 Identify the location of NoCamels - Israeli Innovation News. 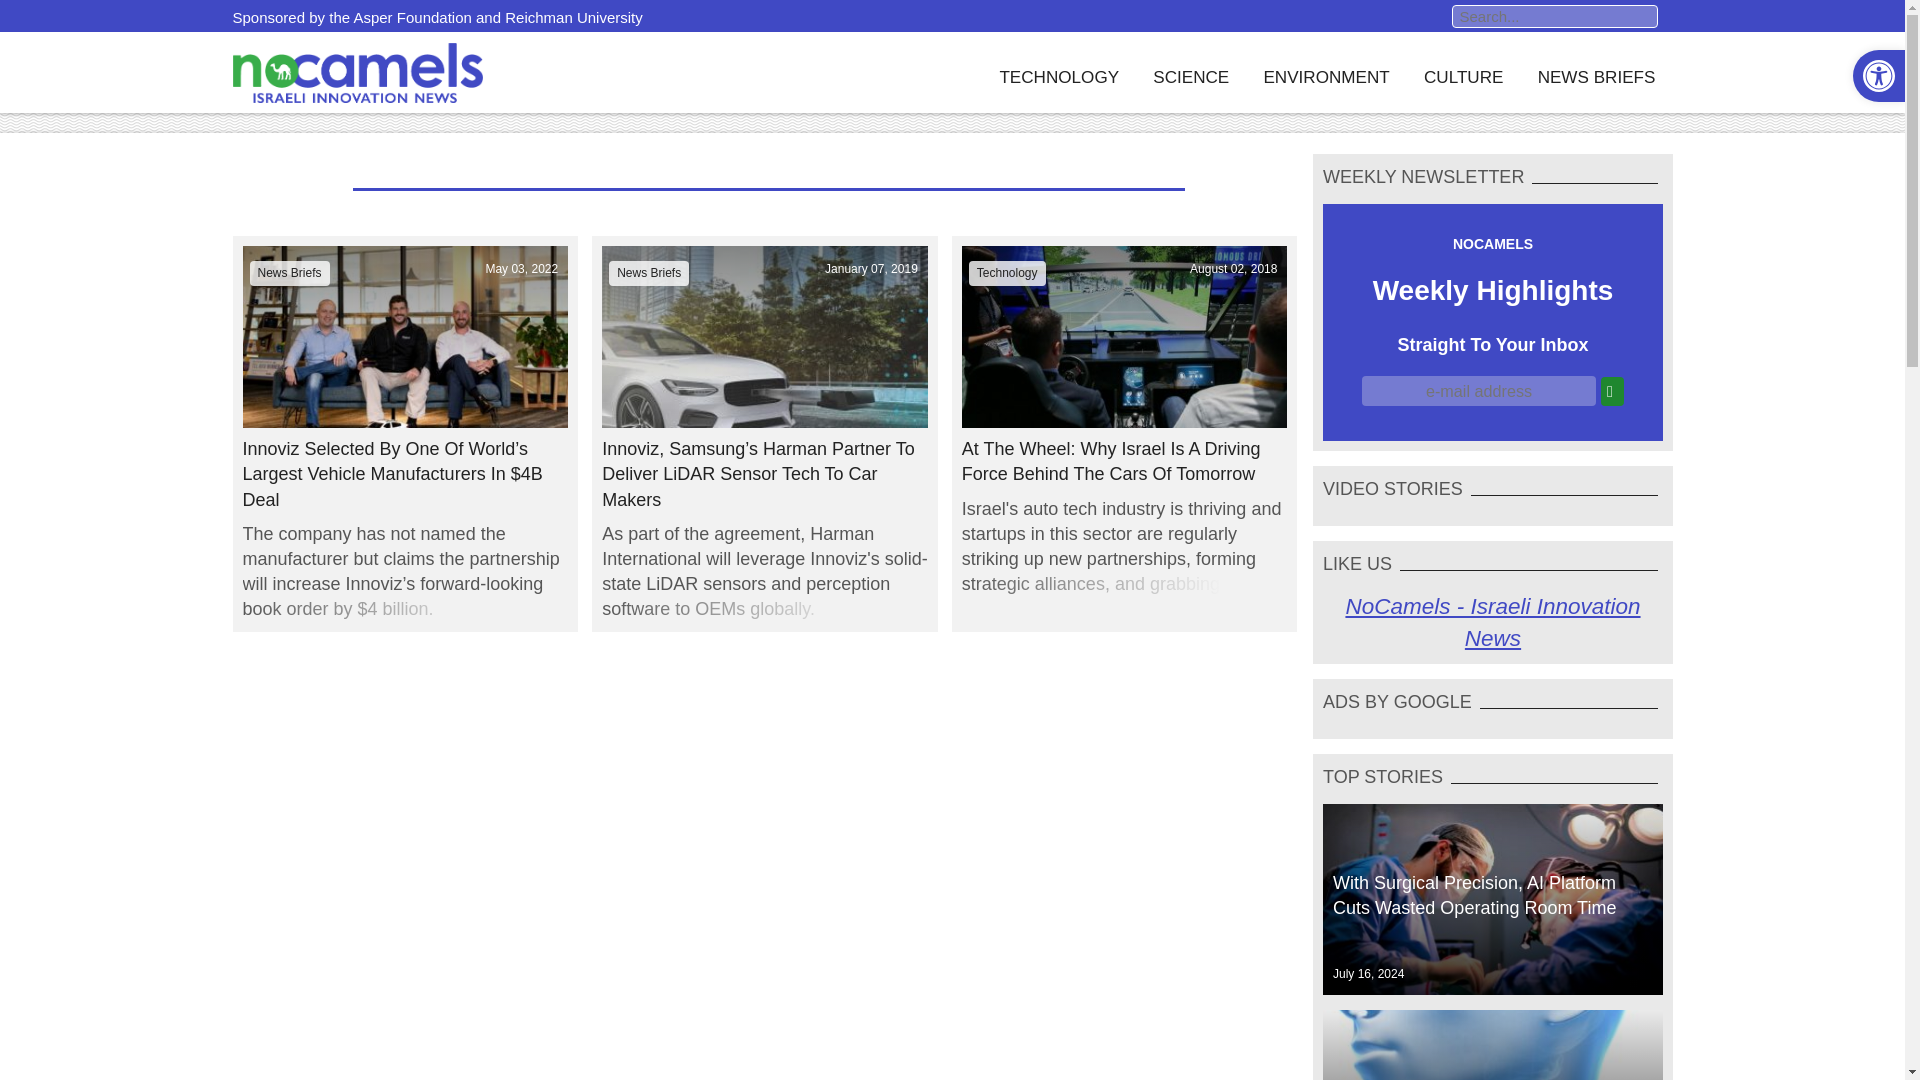
(1492, 622).